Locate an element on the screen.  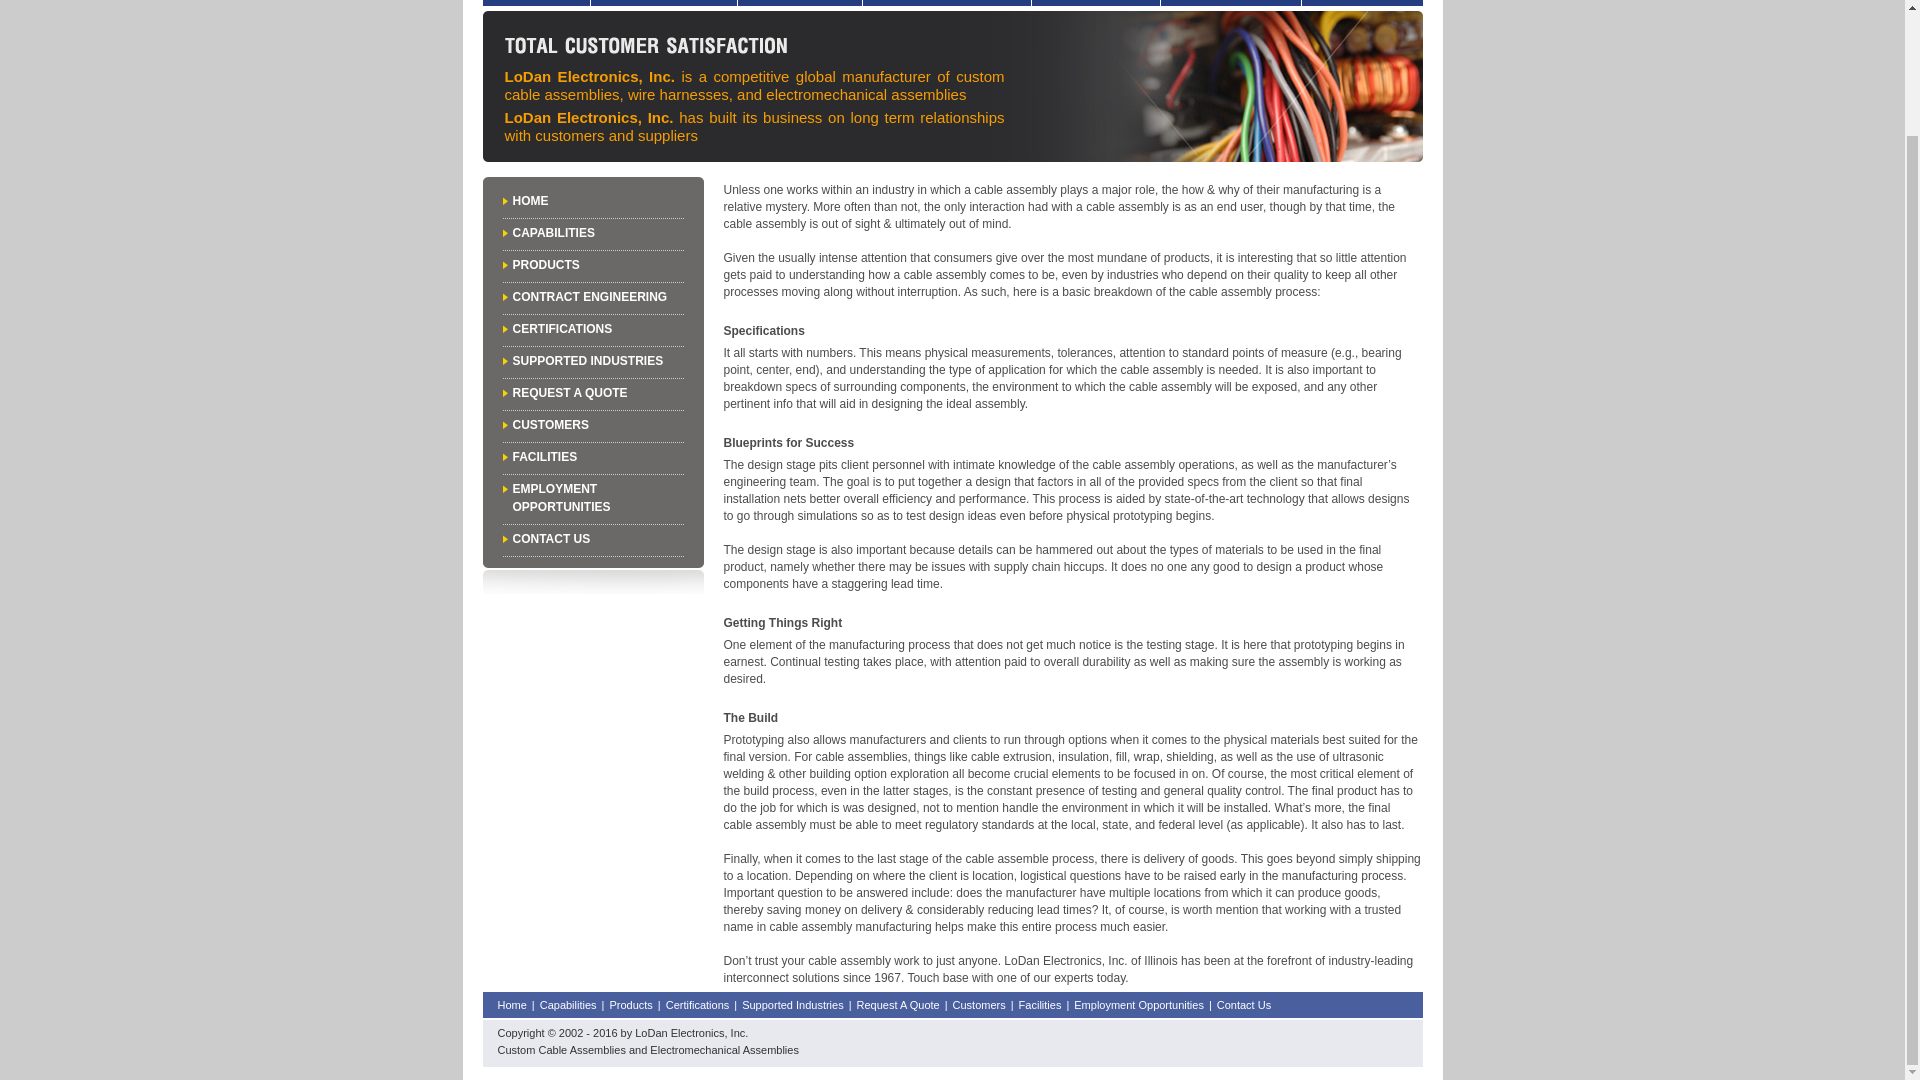
Home is located at coordinates (535, 3).